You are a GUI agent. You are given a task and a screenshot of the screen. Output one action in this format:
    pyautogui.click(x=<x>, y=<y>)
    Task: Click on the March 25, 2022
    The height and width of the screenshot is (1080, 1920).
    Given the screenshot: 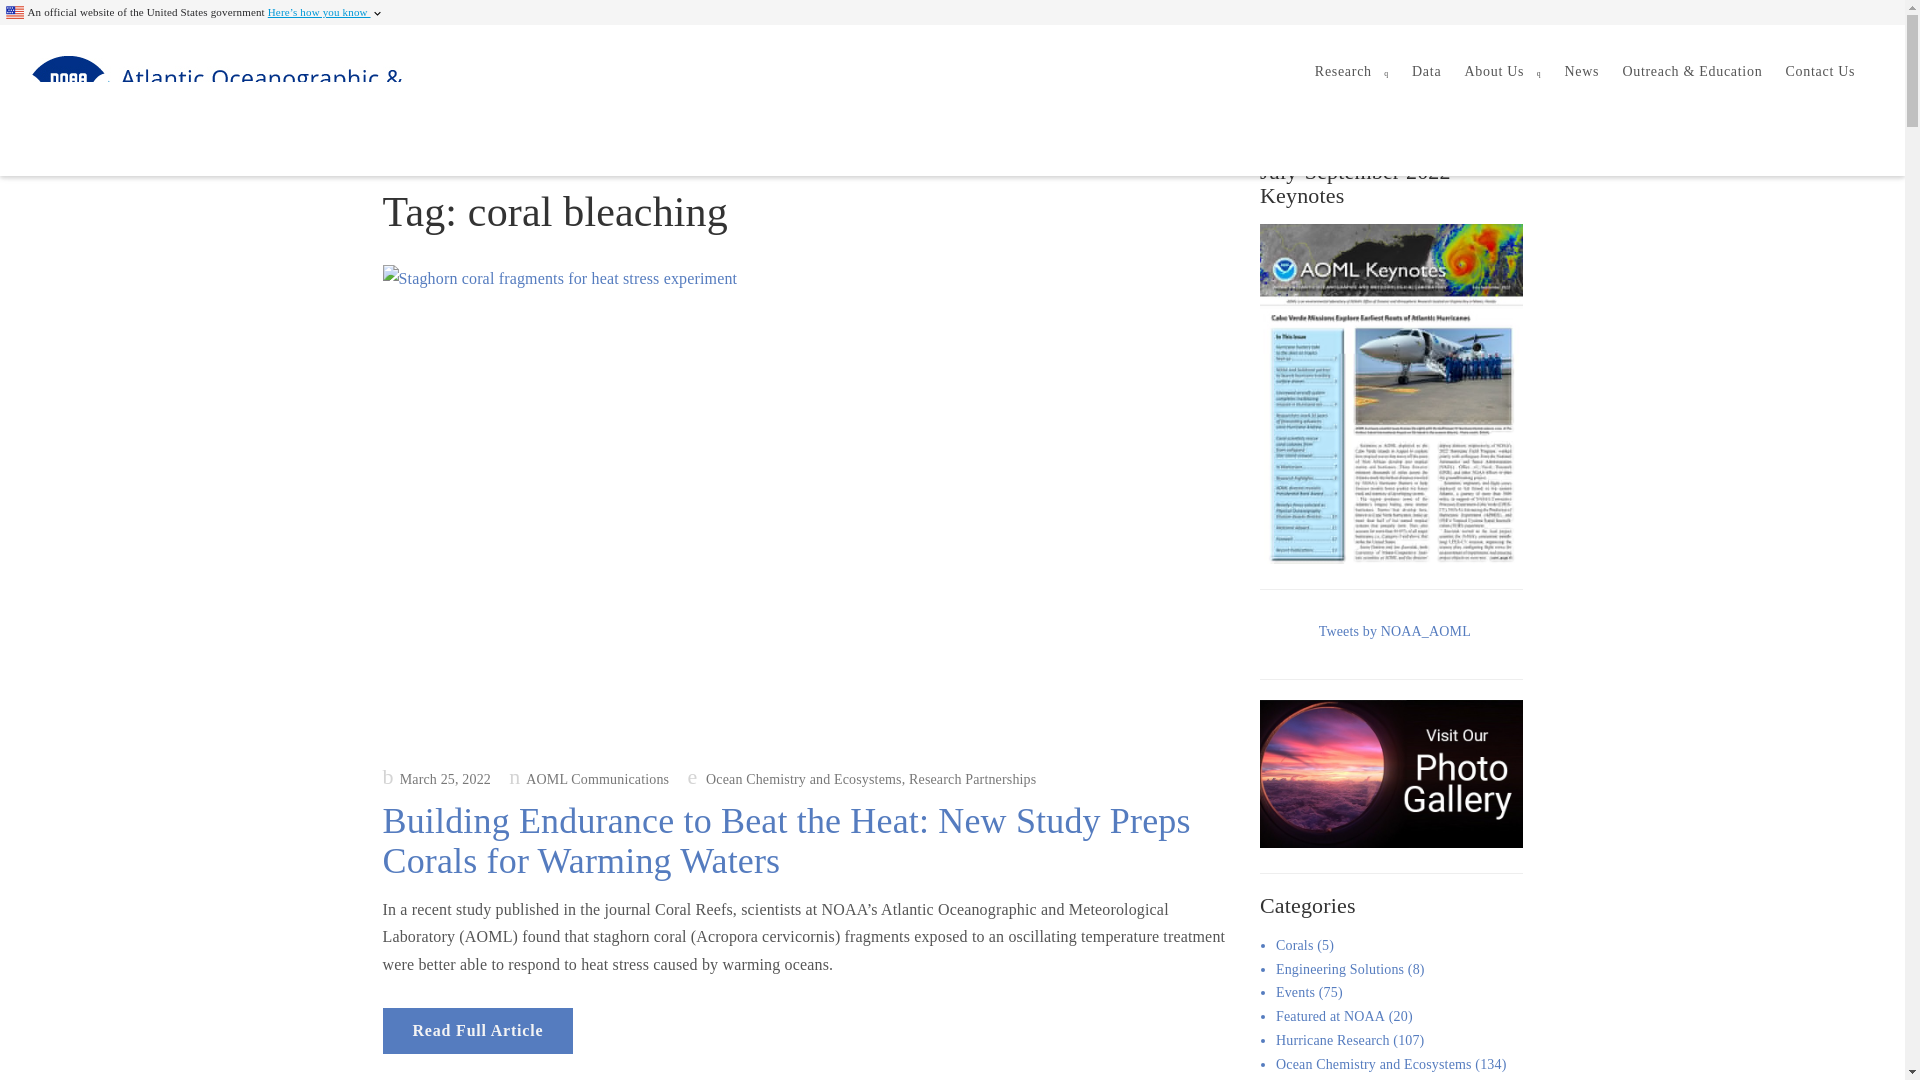 What is the action you would take?
    pyautogui.click(x=436, y=780)
    